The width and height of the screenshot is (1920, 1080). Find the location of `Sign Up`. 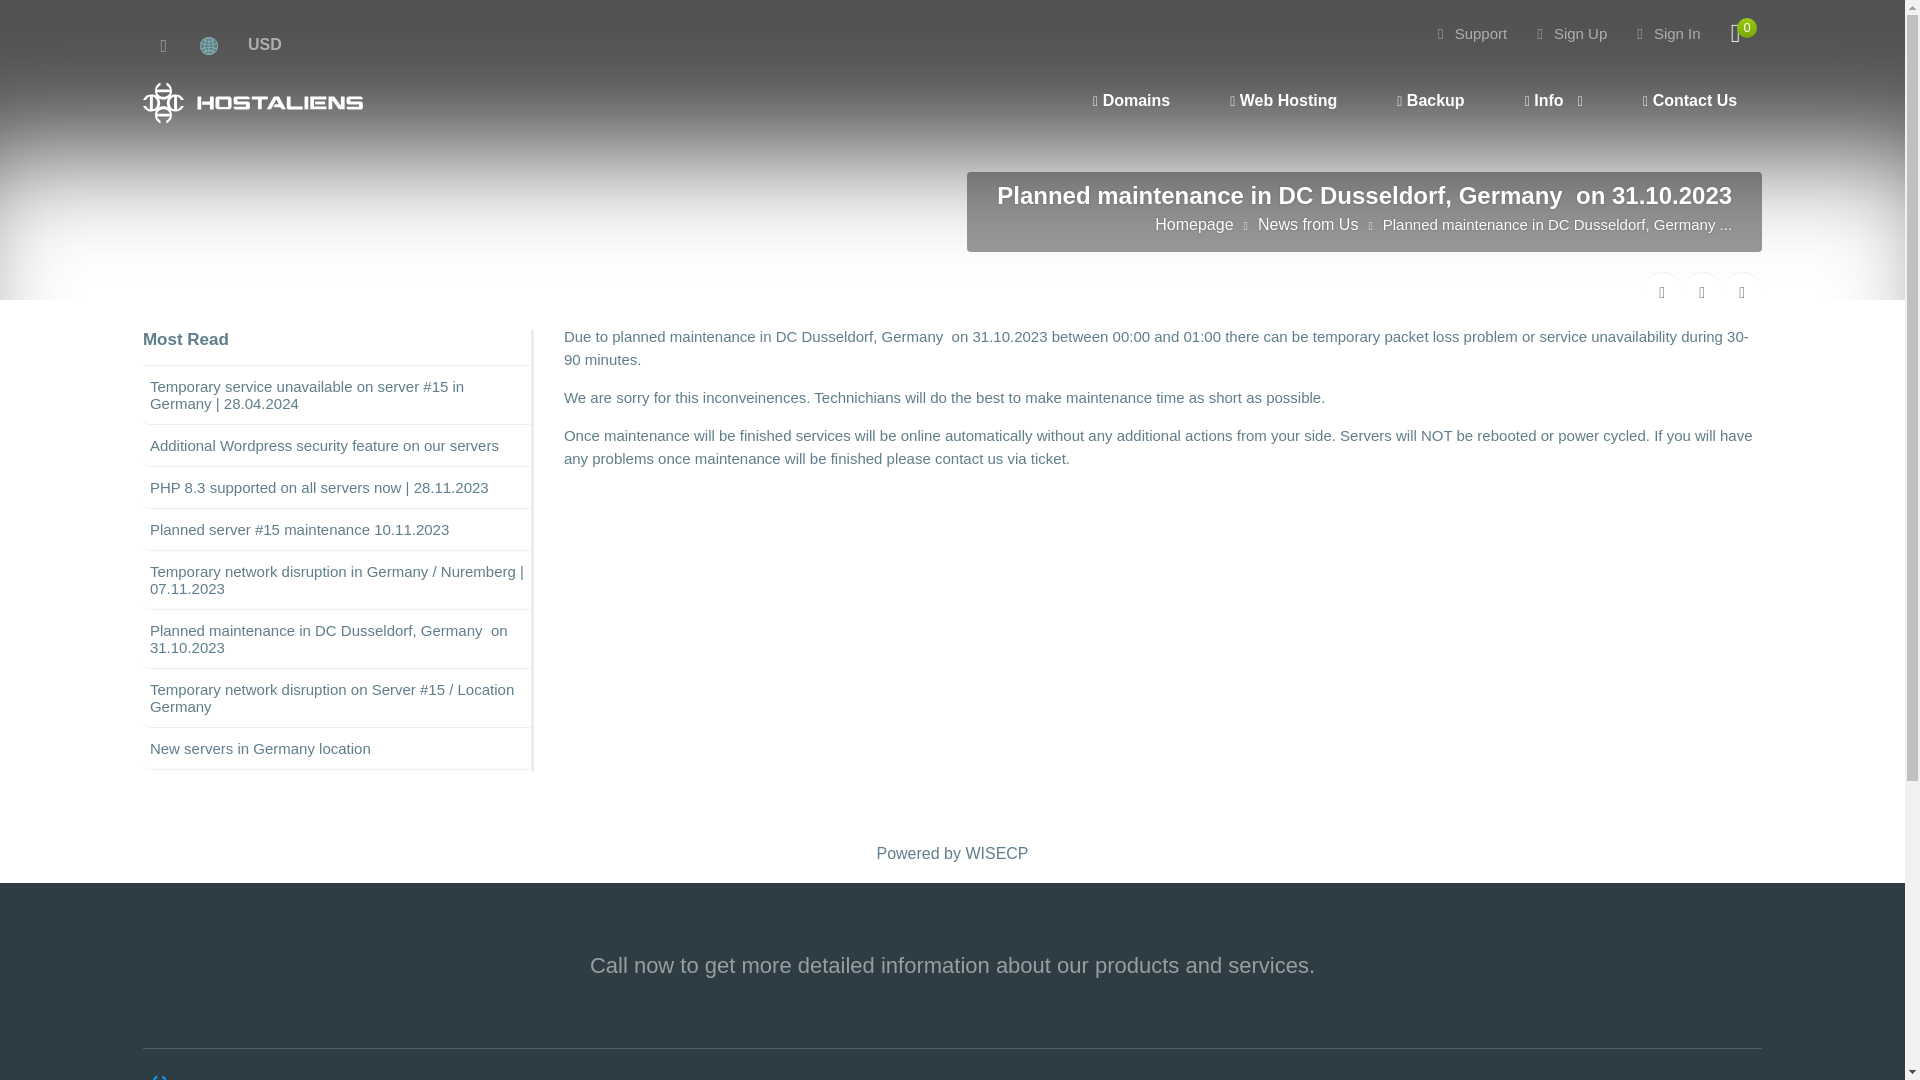

Sign Up is located at coordinates (1572, 33).